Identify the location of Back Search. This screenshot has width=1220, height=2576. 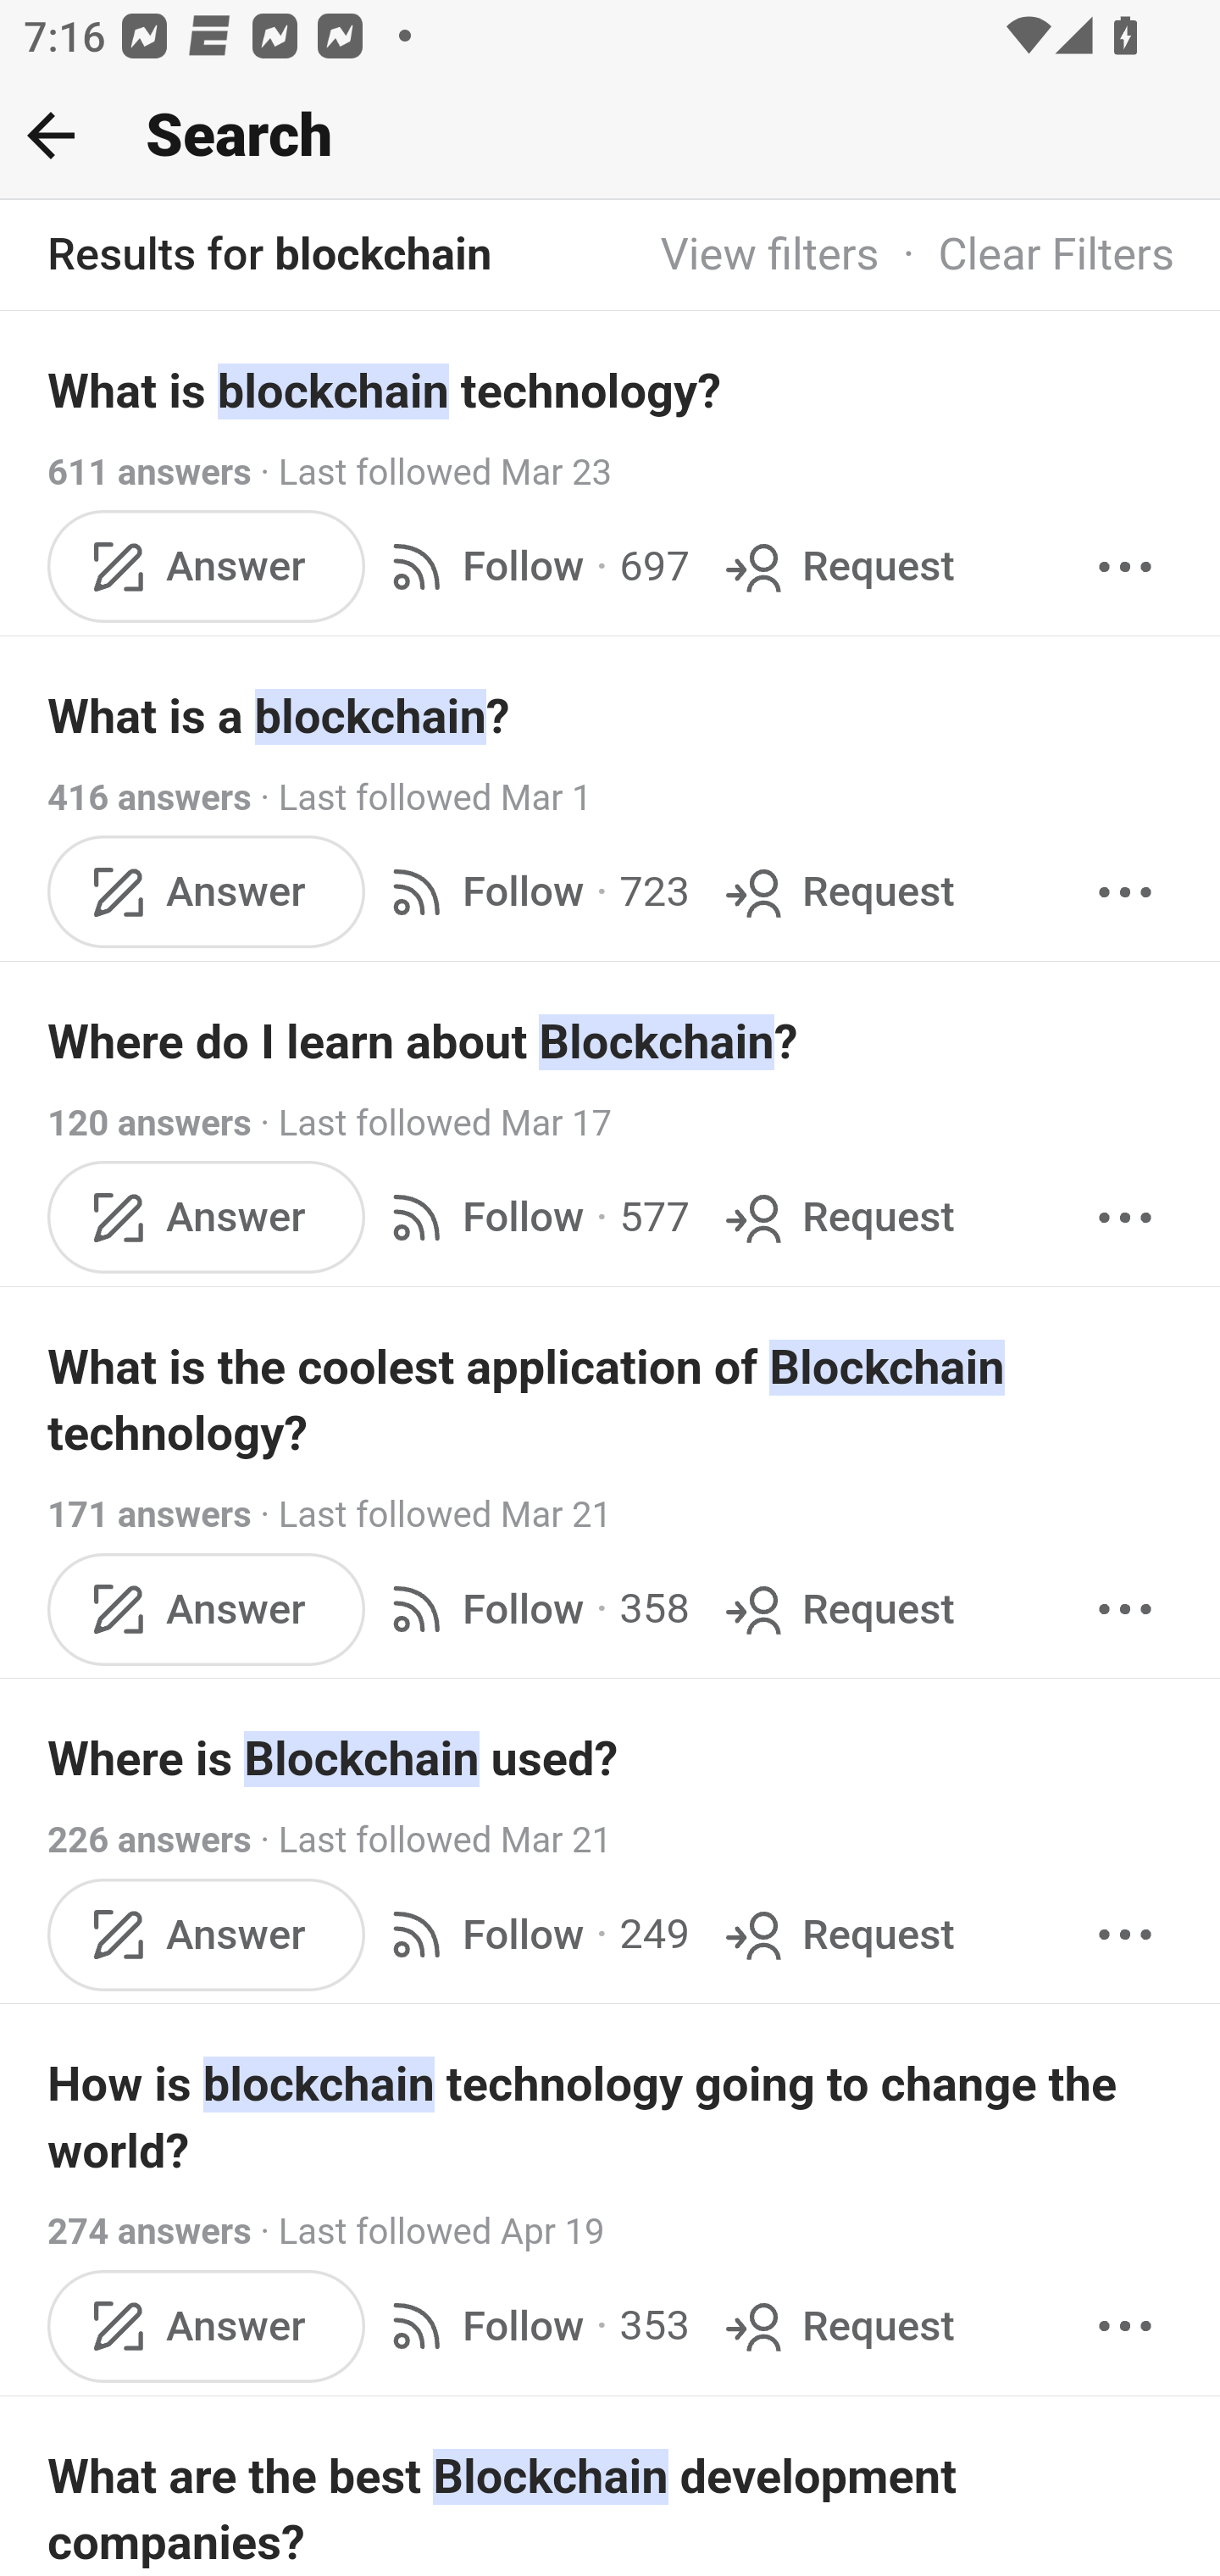
(610, 136).